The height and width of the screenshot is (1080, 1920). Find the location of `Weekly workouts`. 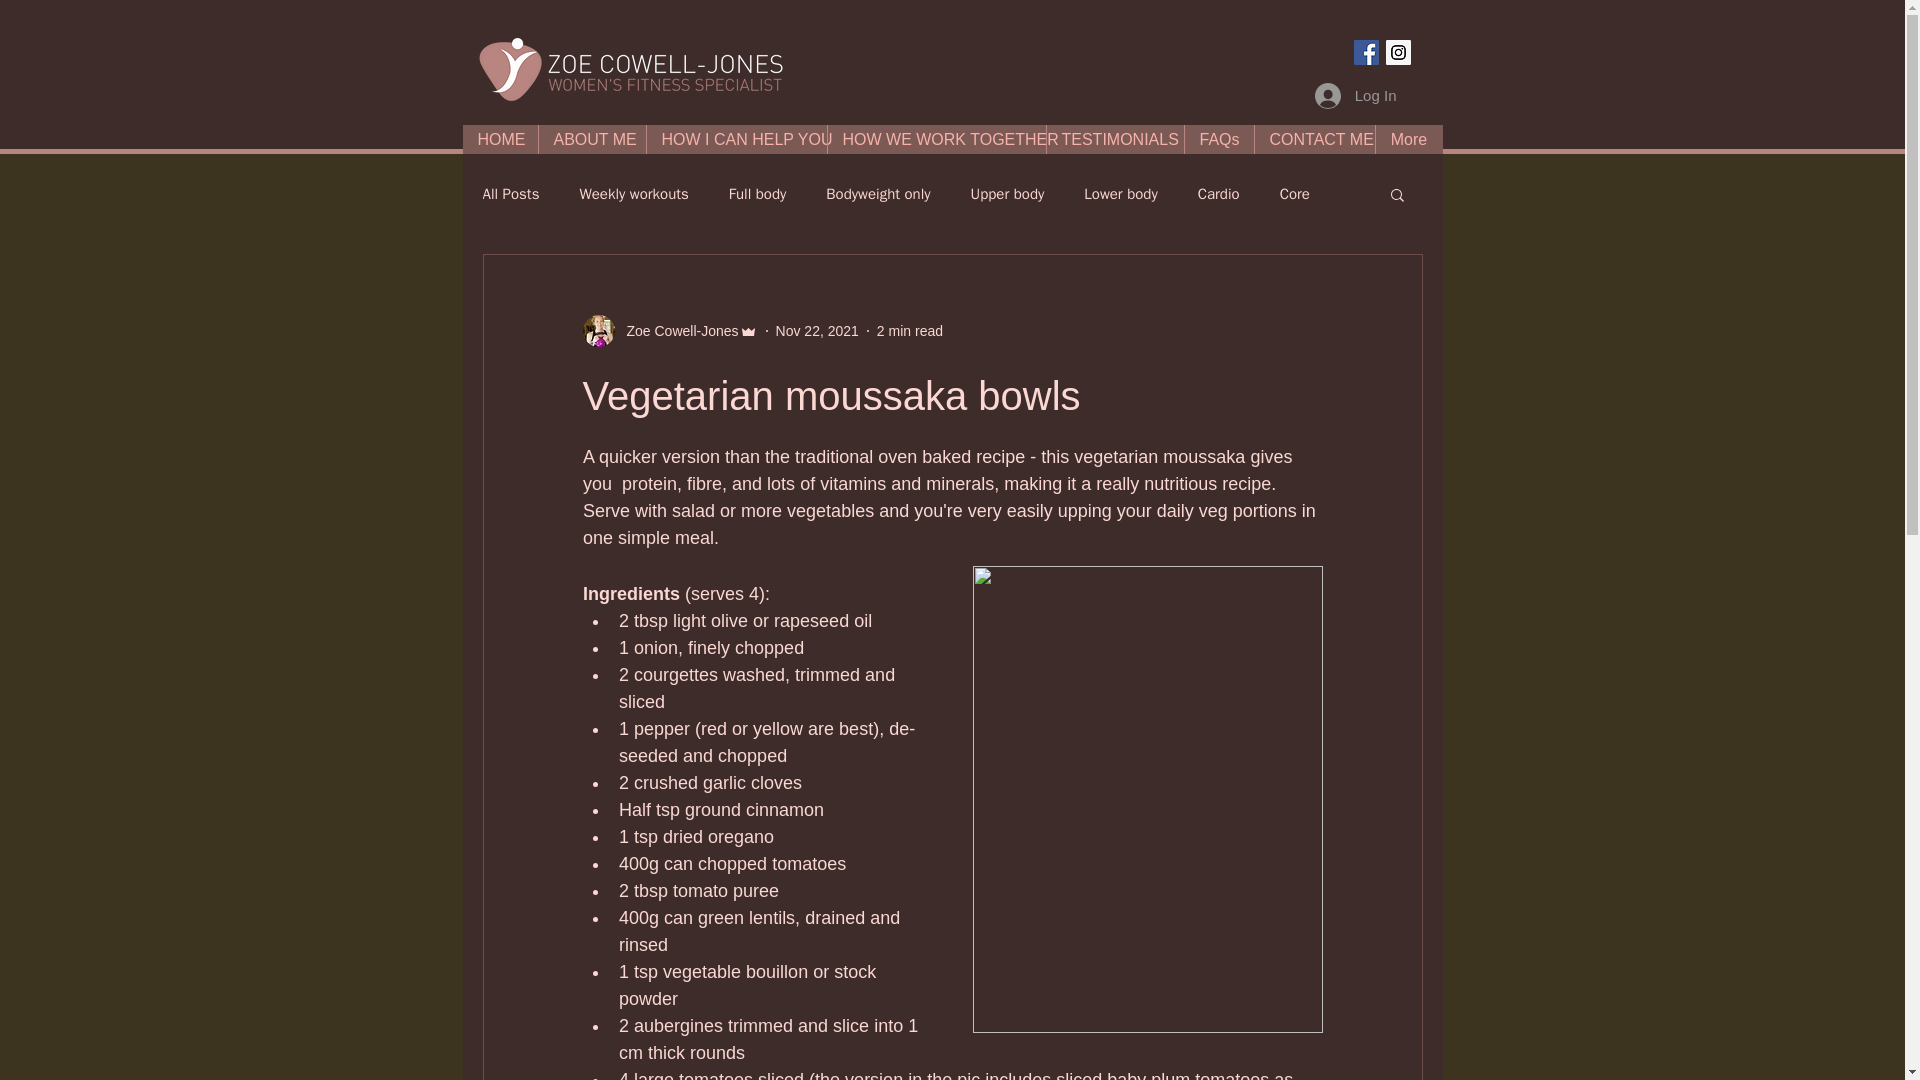

Weekly workouts is located at coordinates (633, 193).